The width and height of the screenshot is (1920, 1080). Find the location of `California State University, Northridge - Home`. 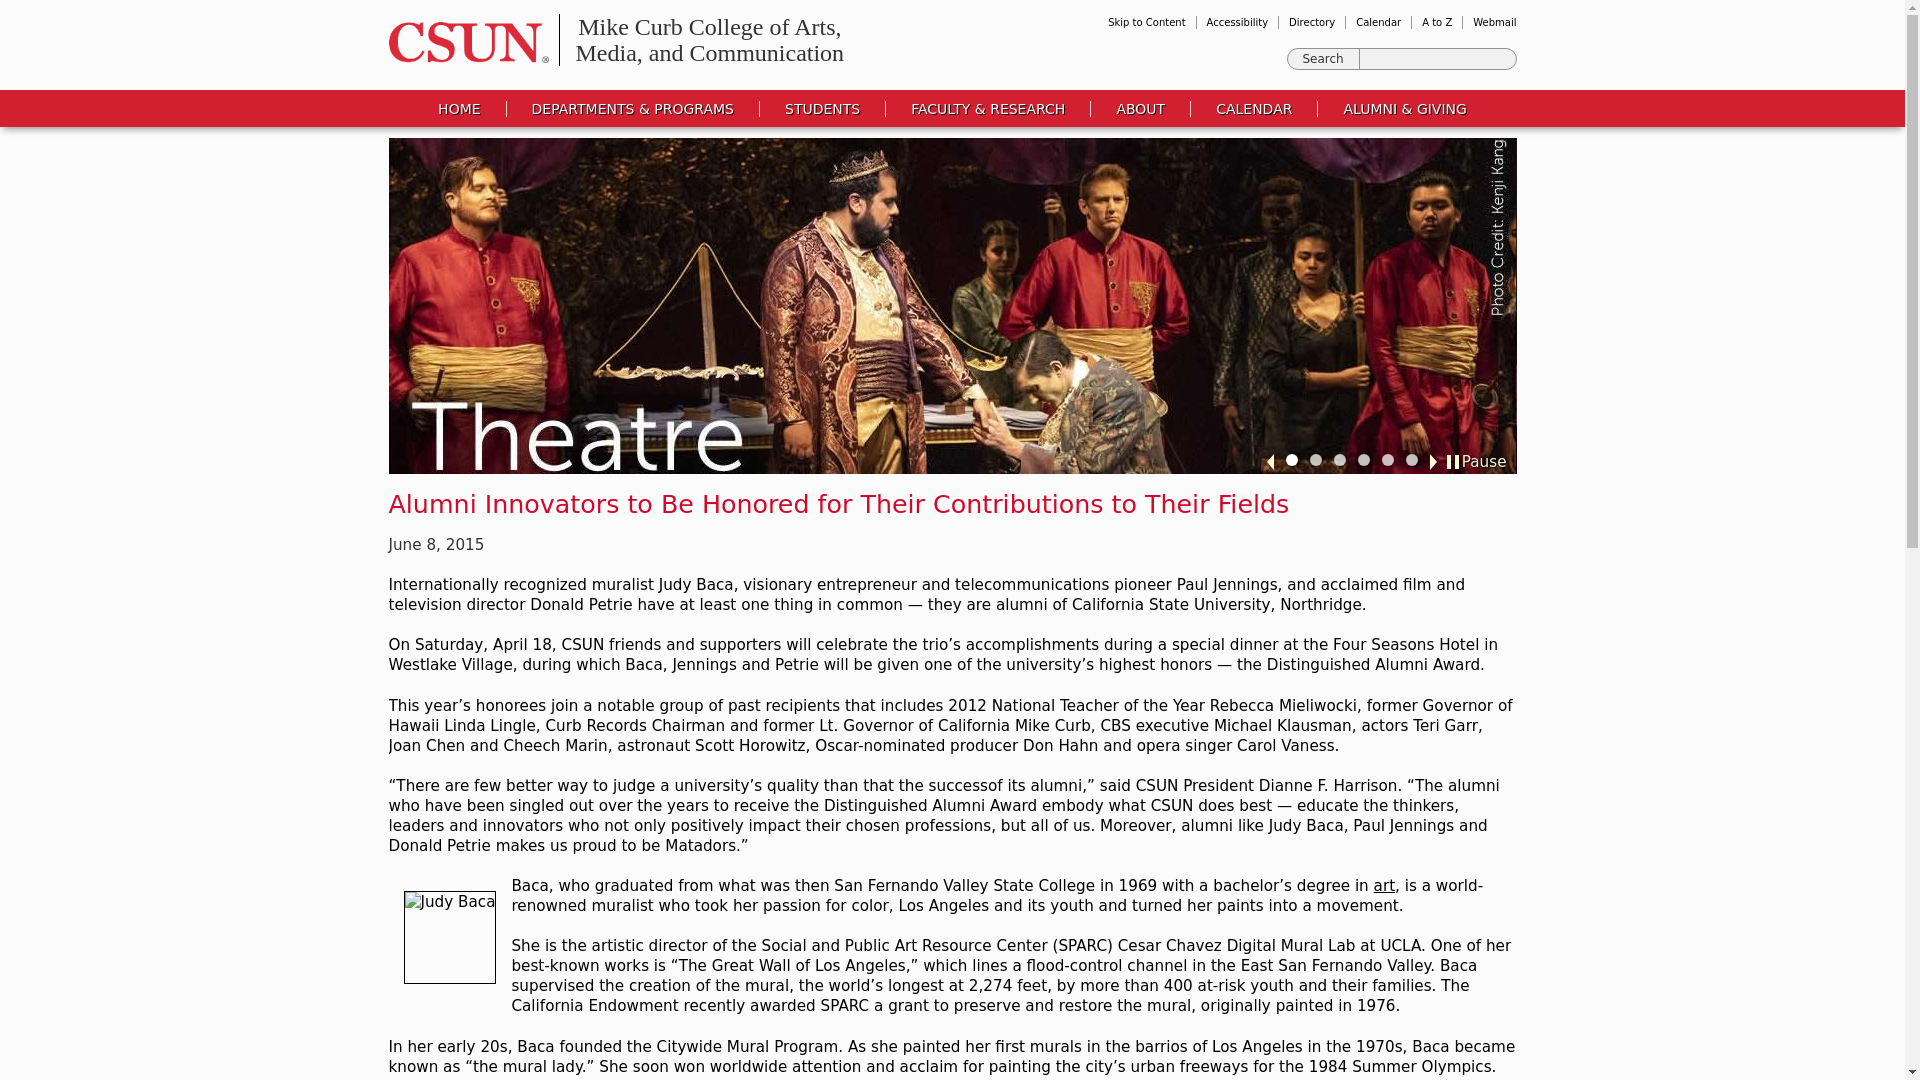

California State University, Northridge - Home is located at coordinates (462, 42).